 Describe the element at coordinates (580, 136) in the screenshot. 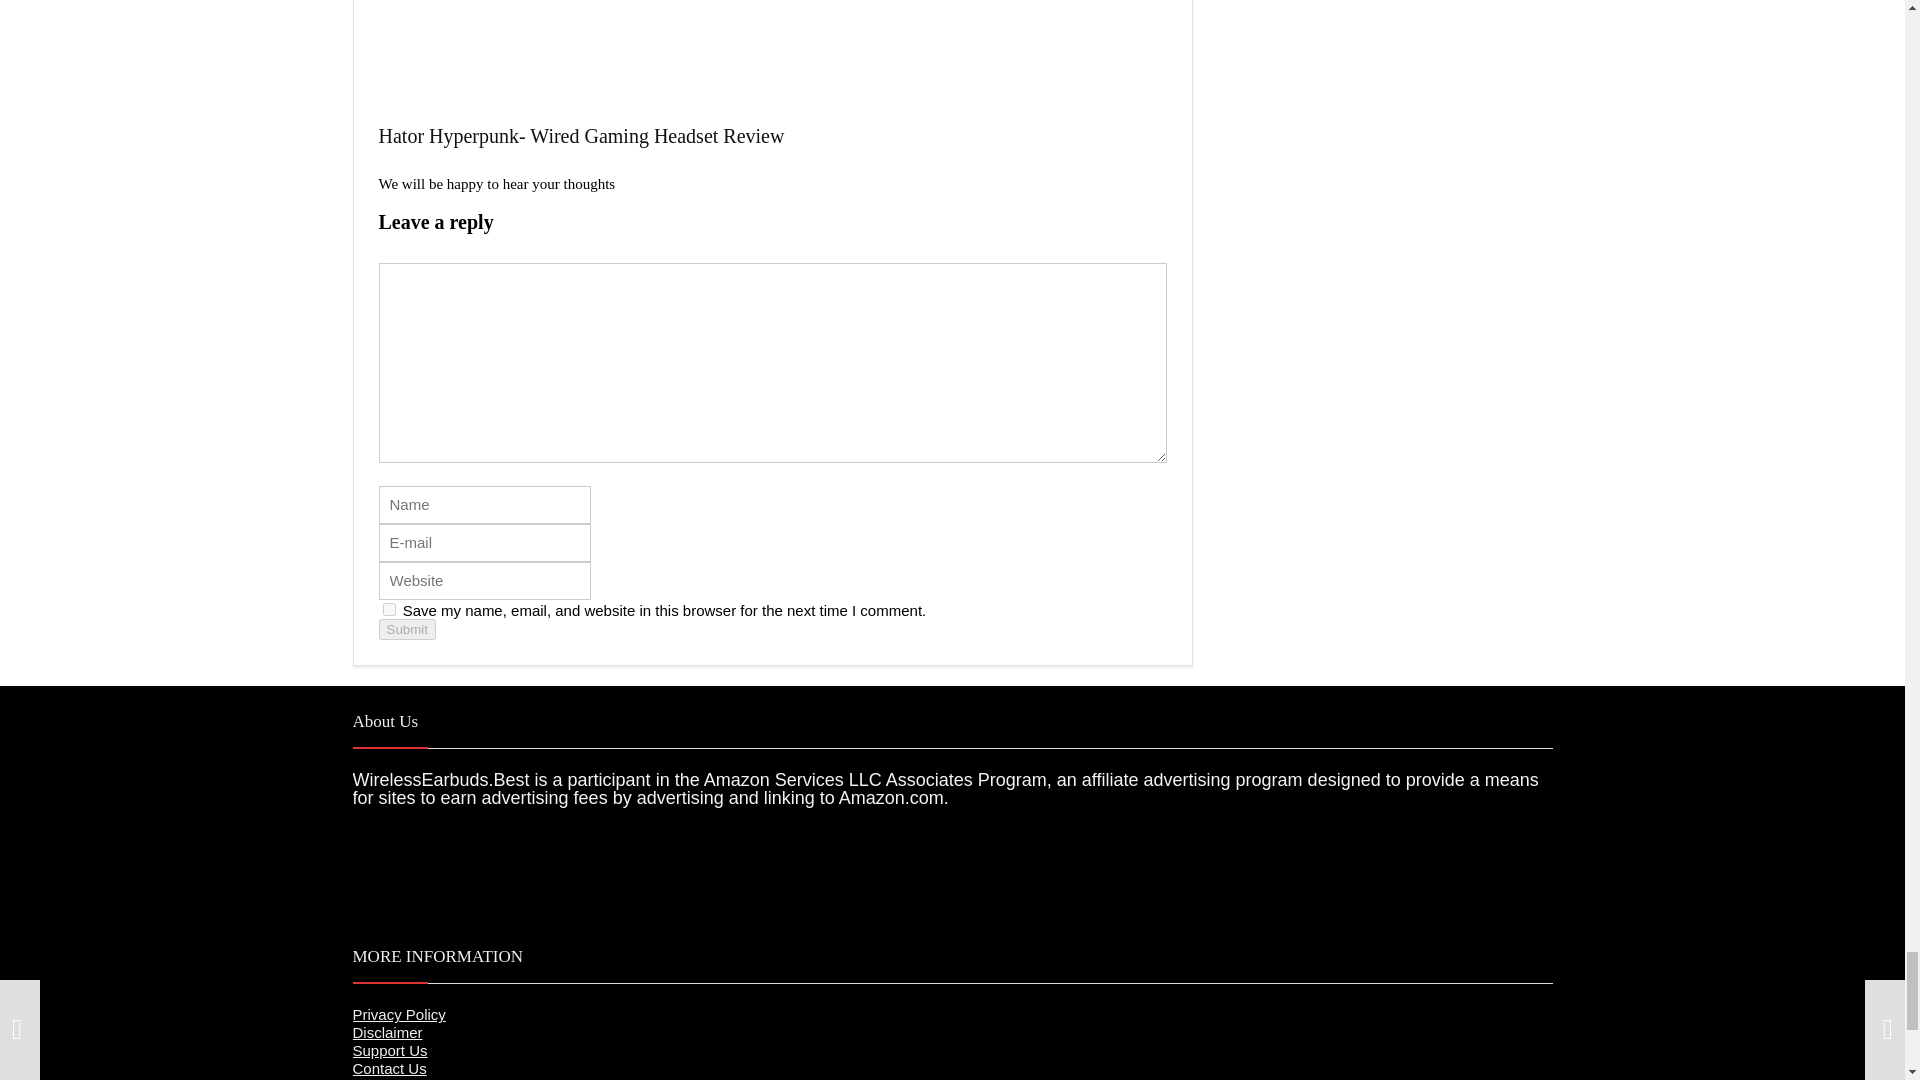

I see `Hator Hyperpunk- Wired Gaming Headset Review` at that location.